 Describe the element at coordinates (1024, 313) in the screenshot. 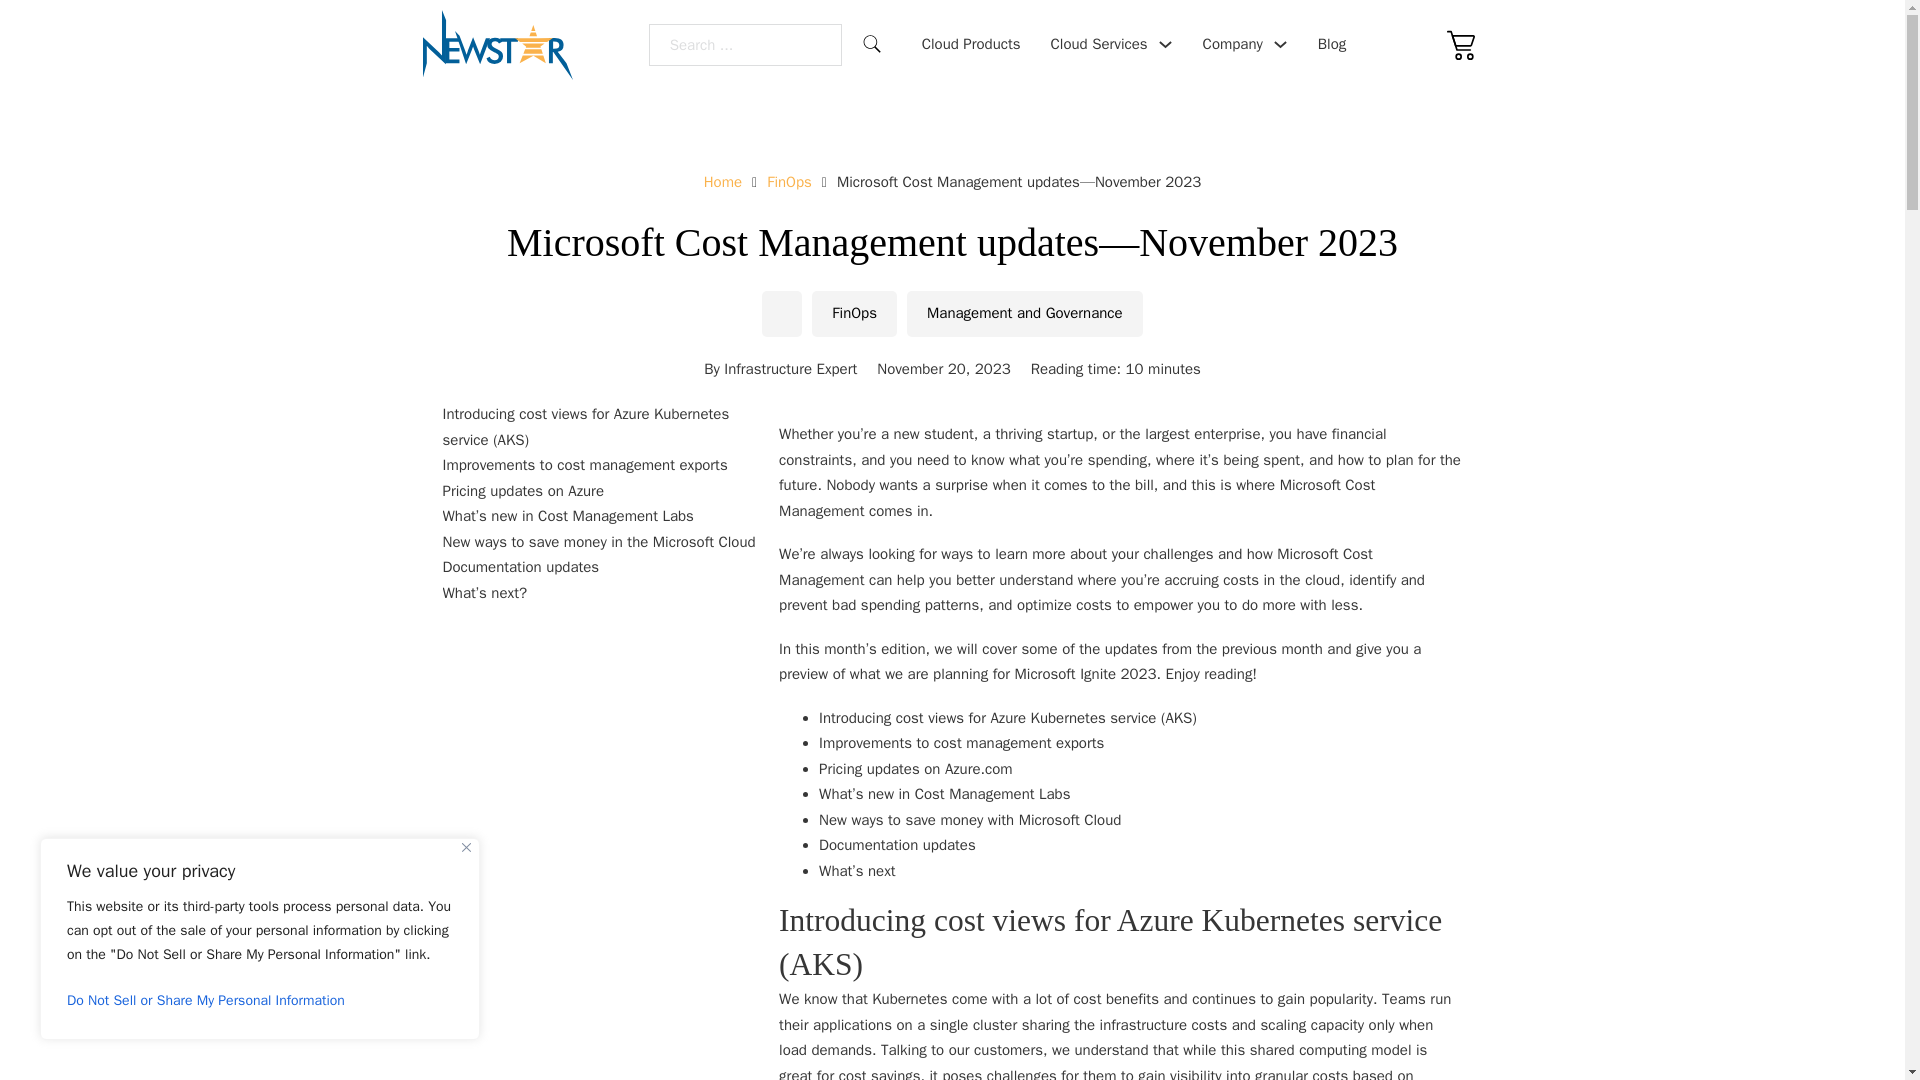

I see `Management and Governance` at that location.